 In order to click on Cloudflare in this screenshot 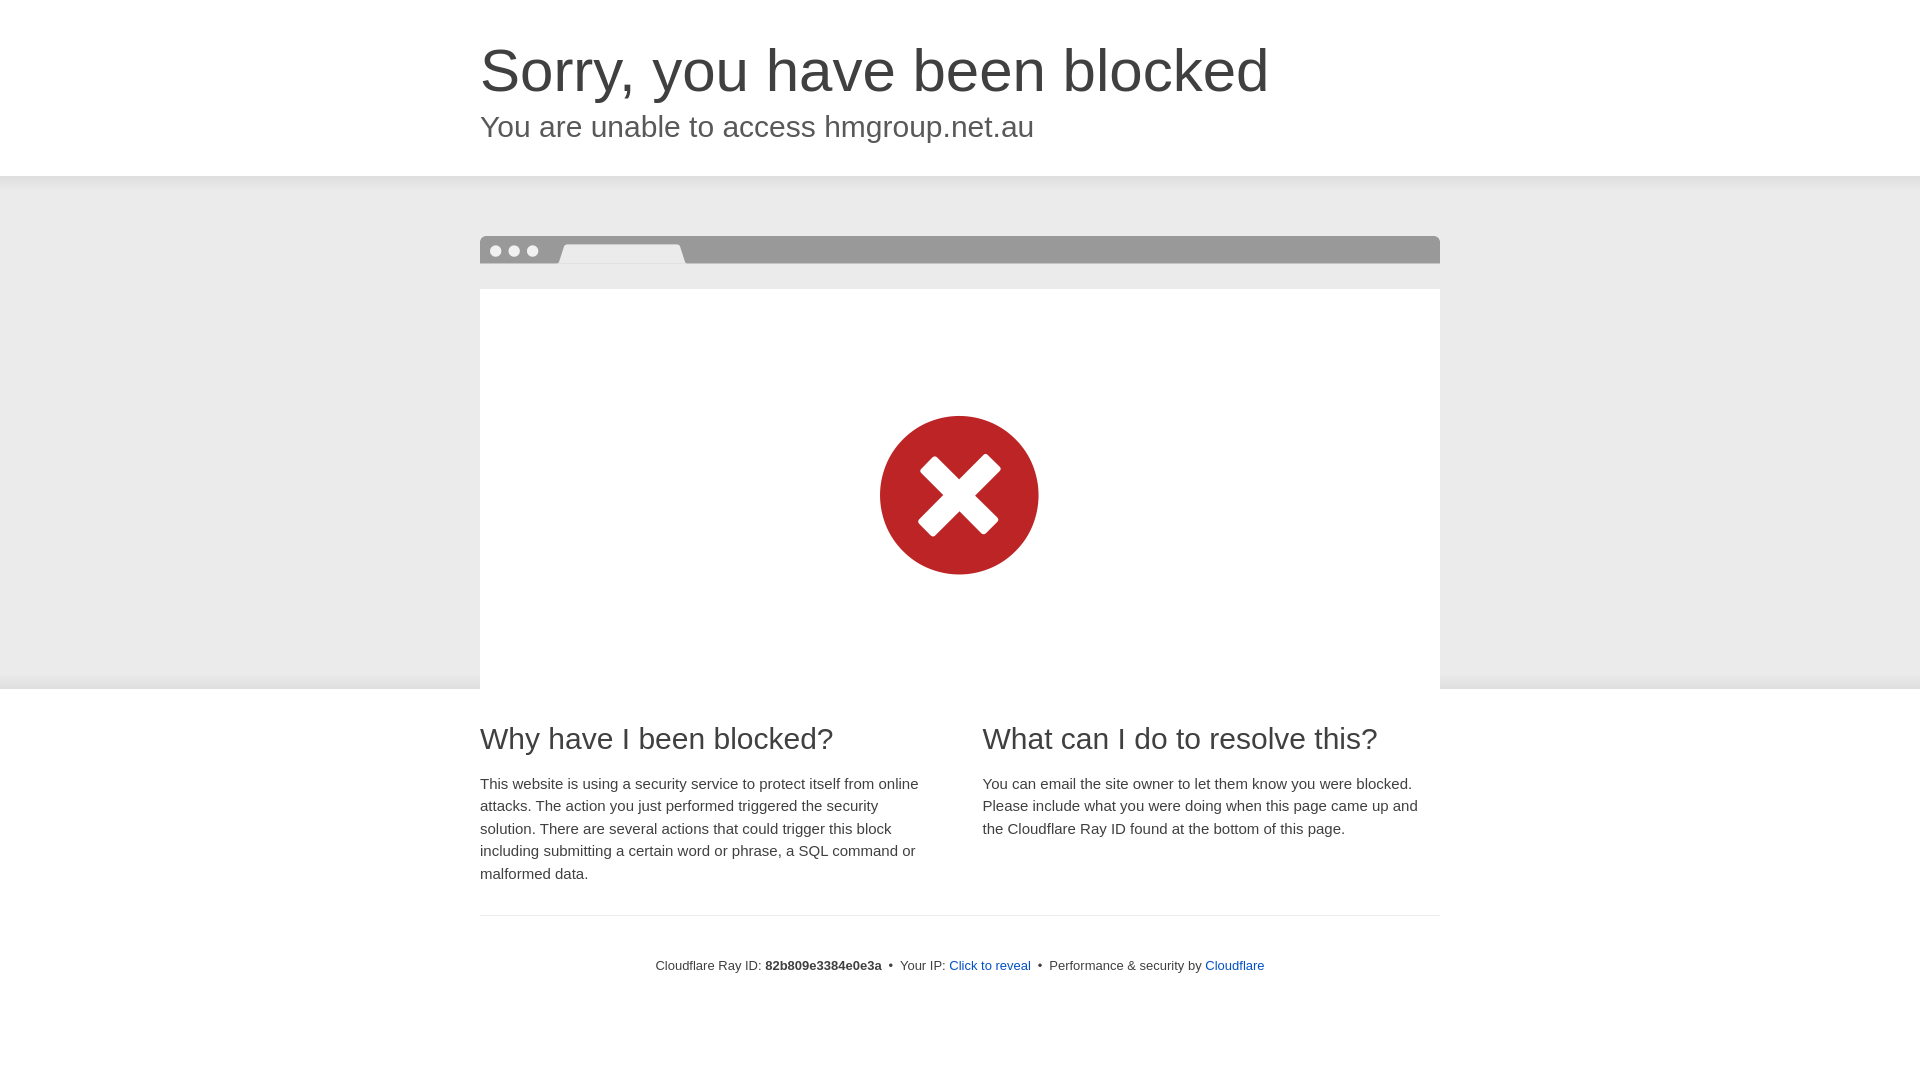, I will do `click(1234, 966)`.